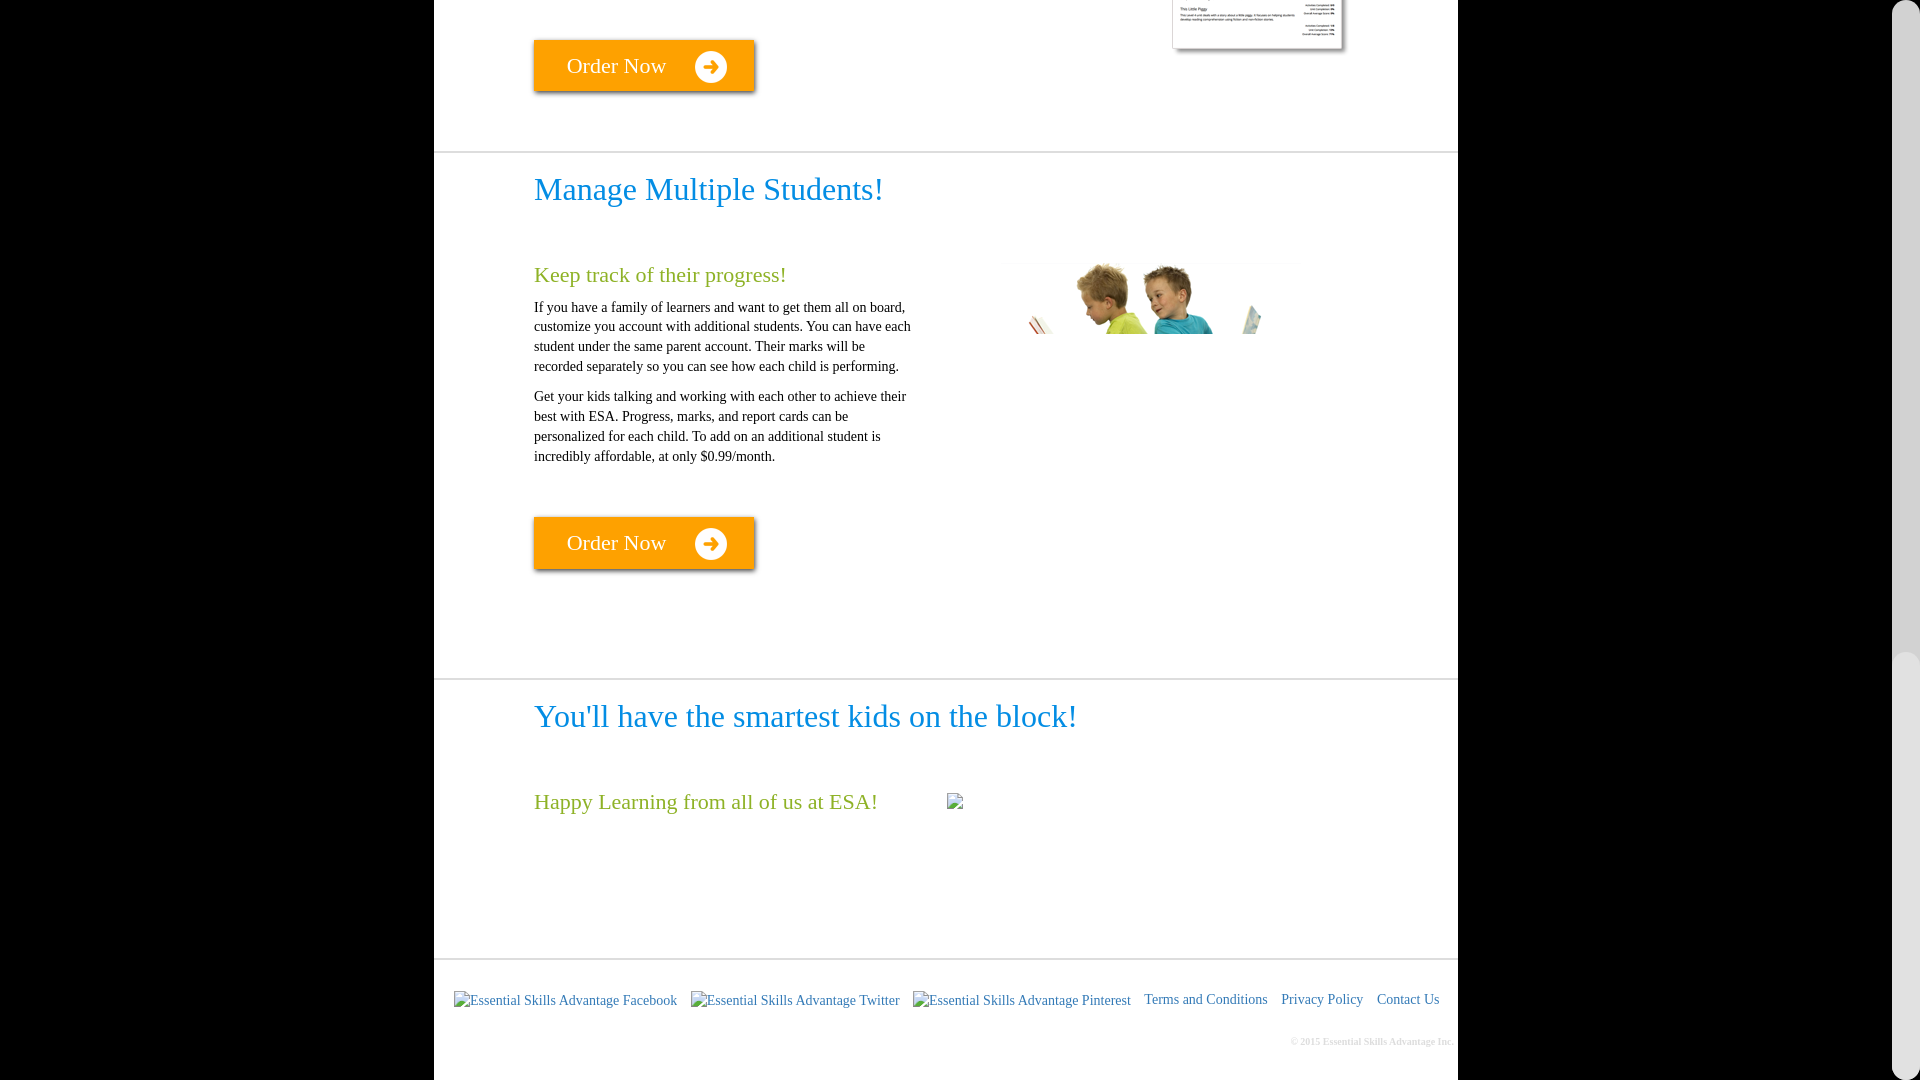  What do you see at coordinates (1408, 999) in the screenshot?
I see `Contact Us` at bounding box center [1408, 999].